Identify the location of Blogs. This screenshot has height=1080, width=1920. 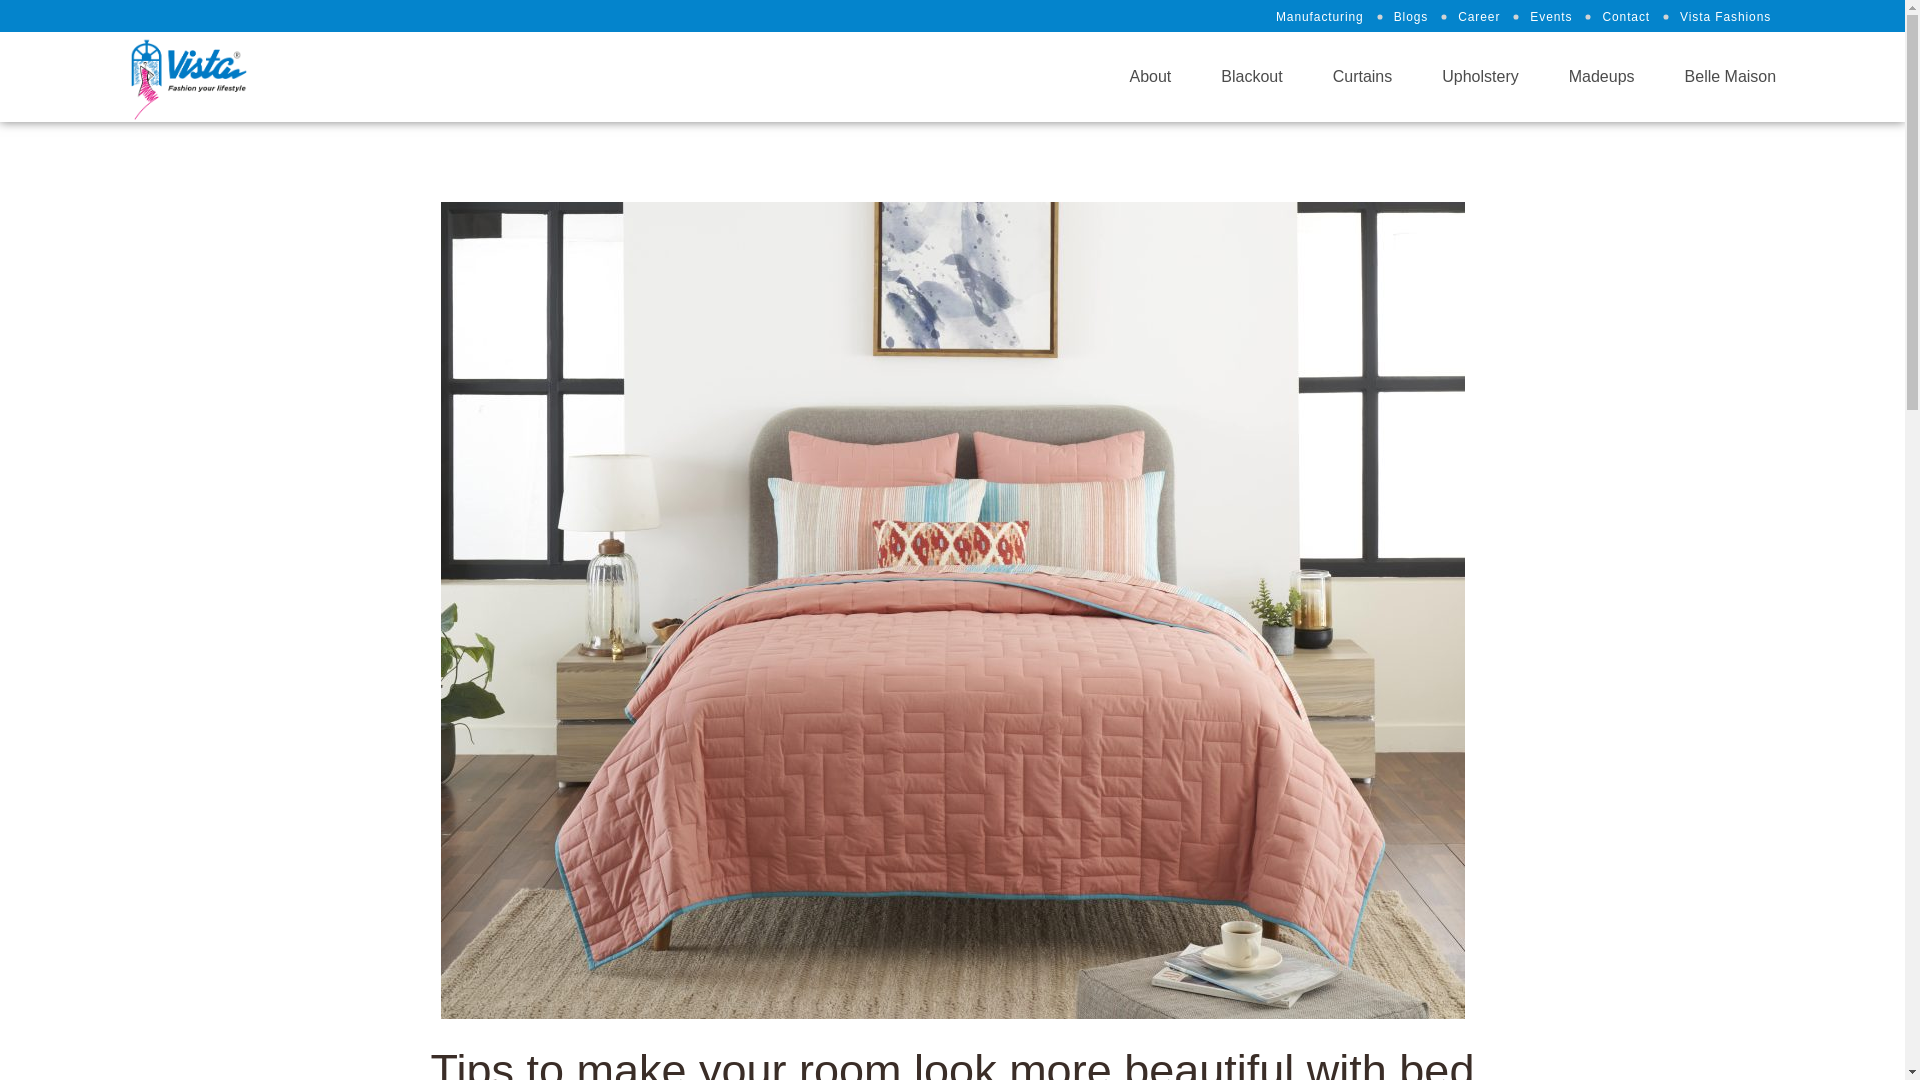
(1422, 18).